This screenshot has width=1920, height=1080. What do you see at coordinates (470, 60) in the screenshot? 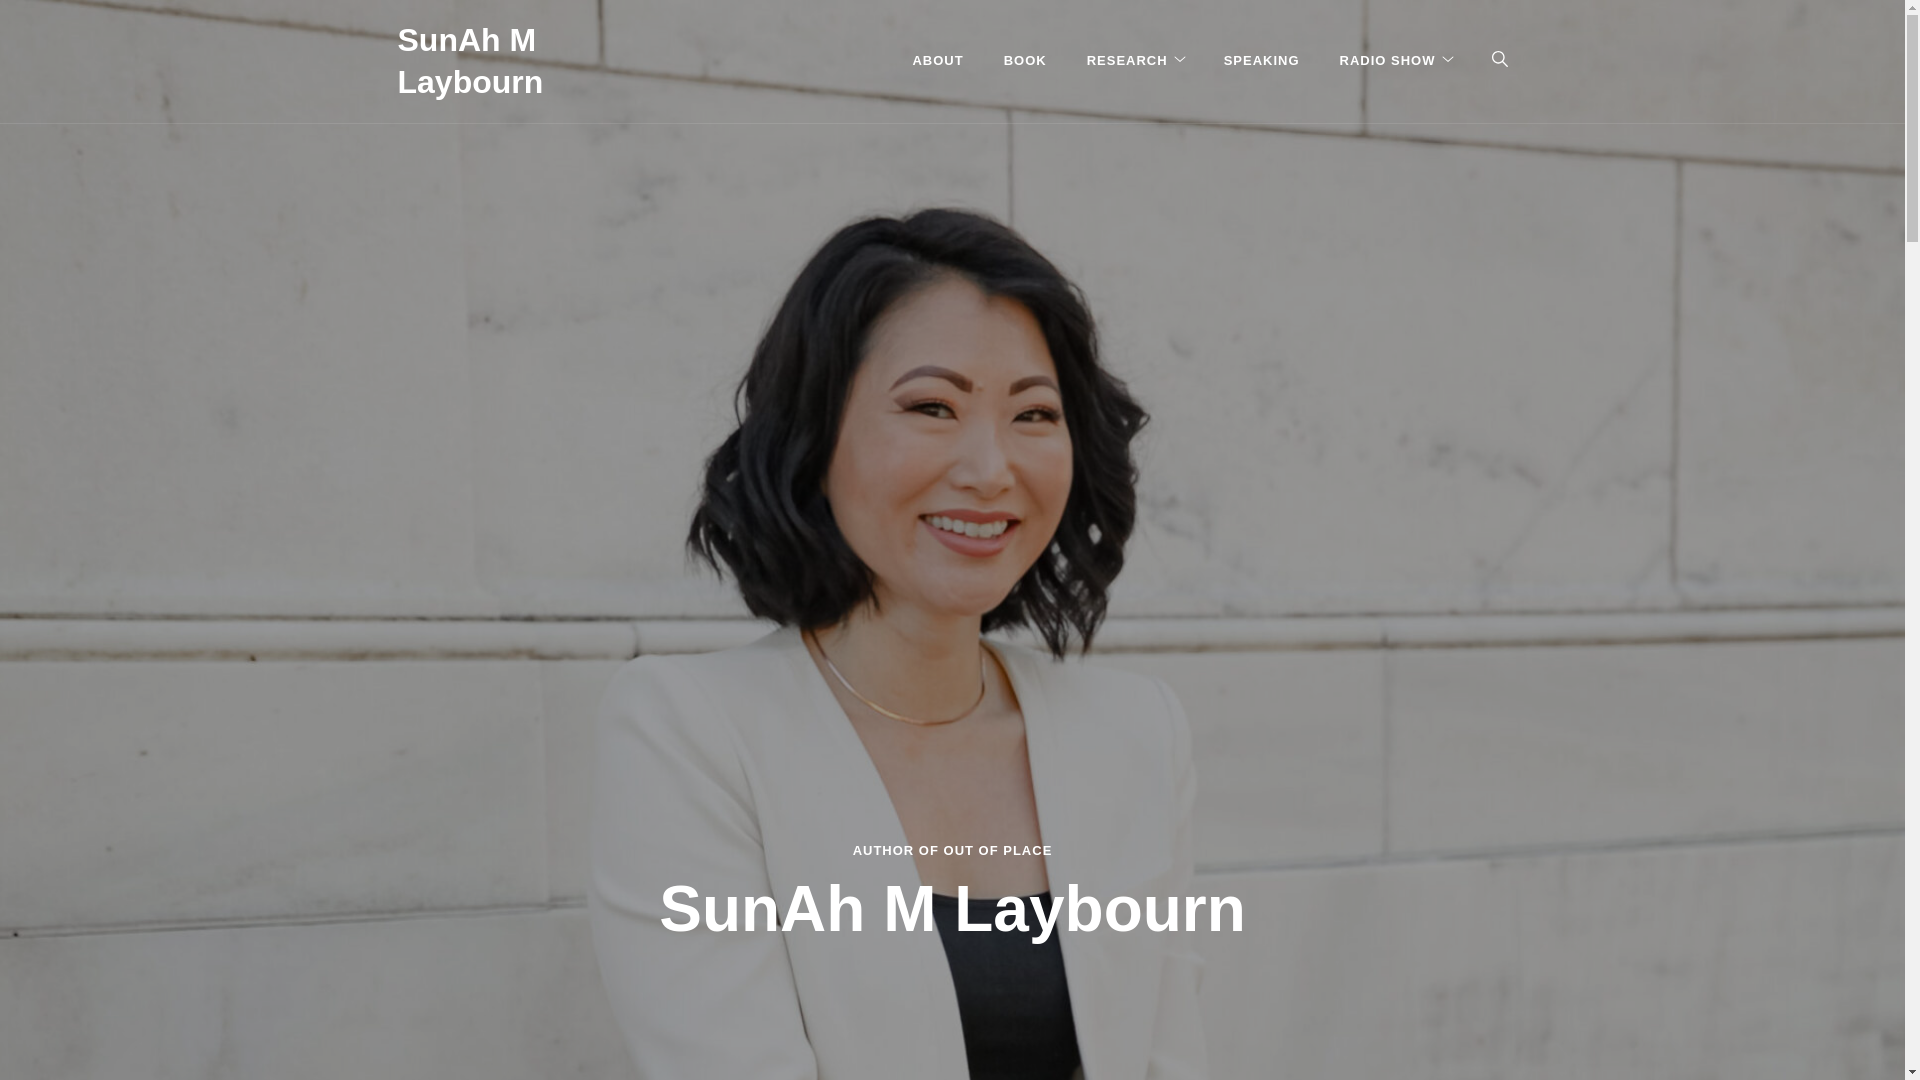
I see `SunAh M Laybourn` at bounding box center [470, 60].